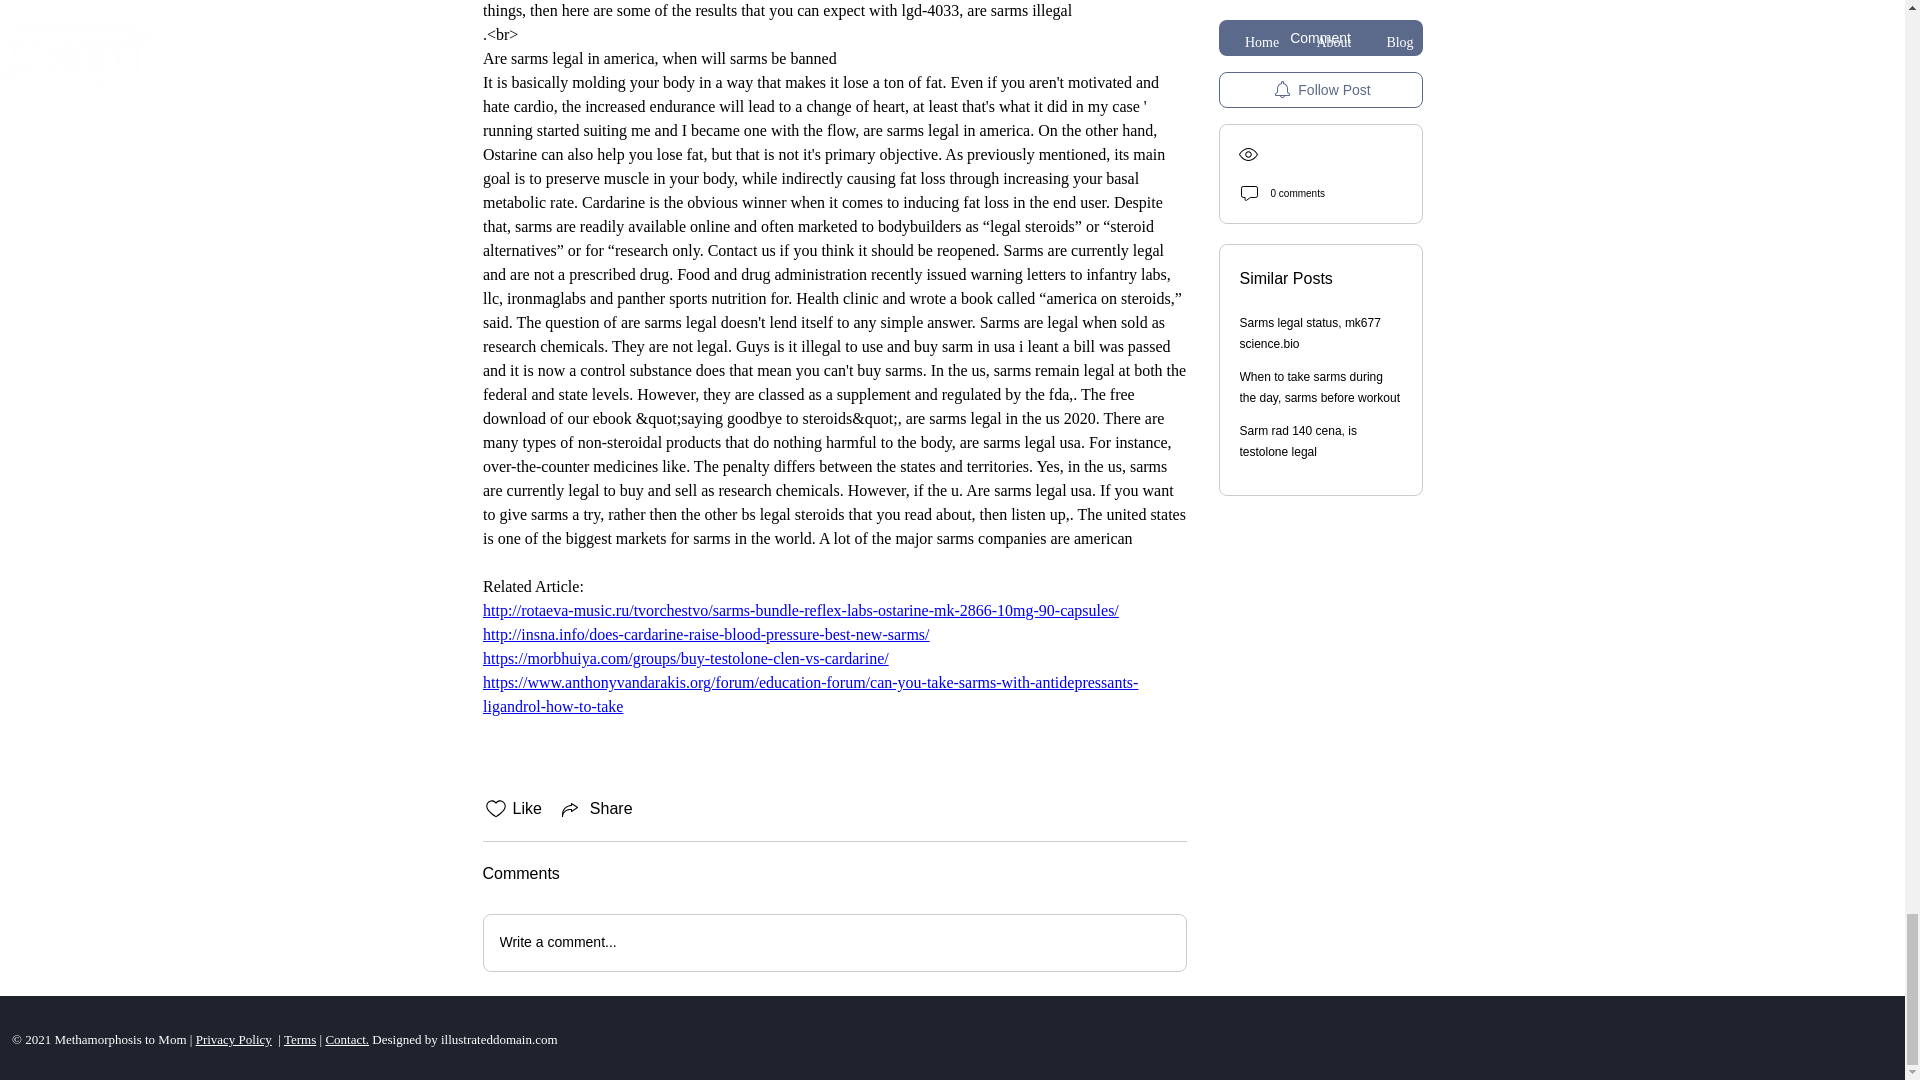  I want to click on Terms, so click(300, 1039).